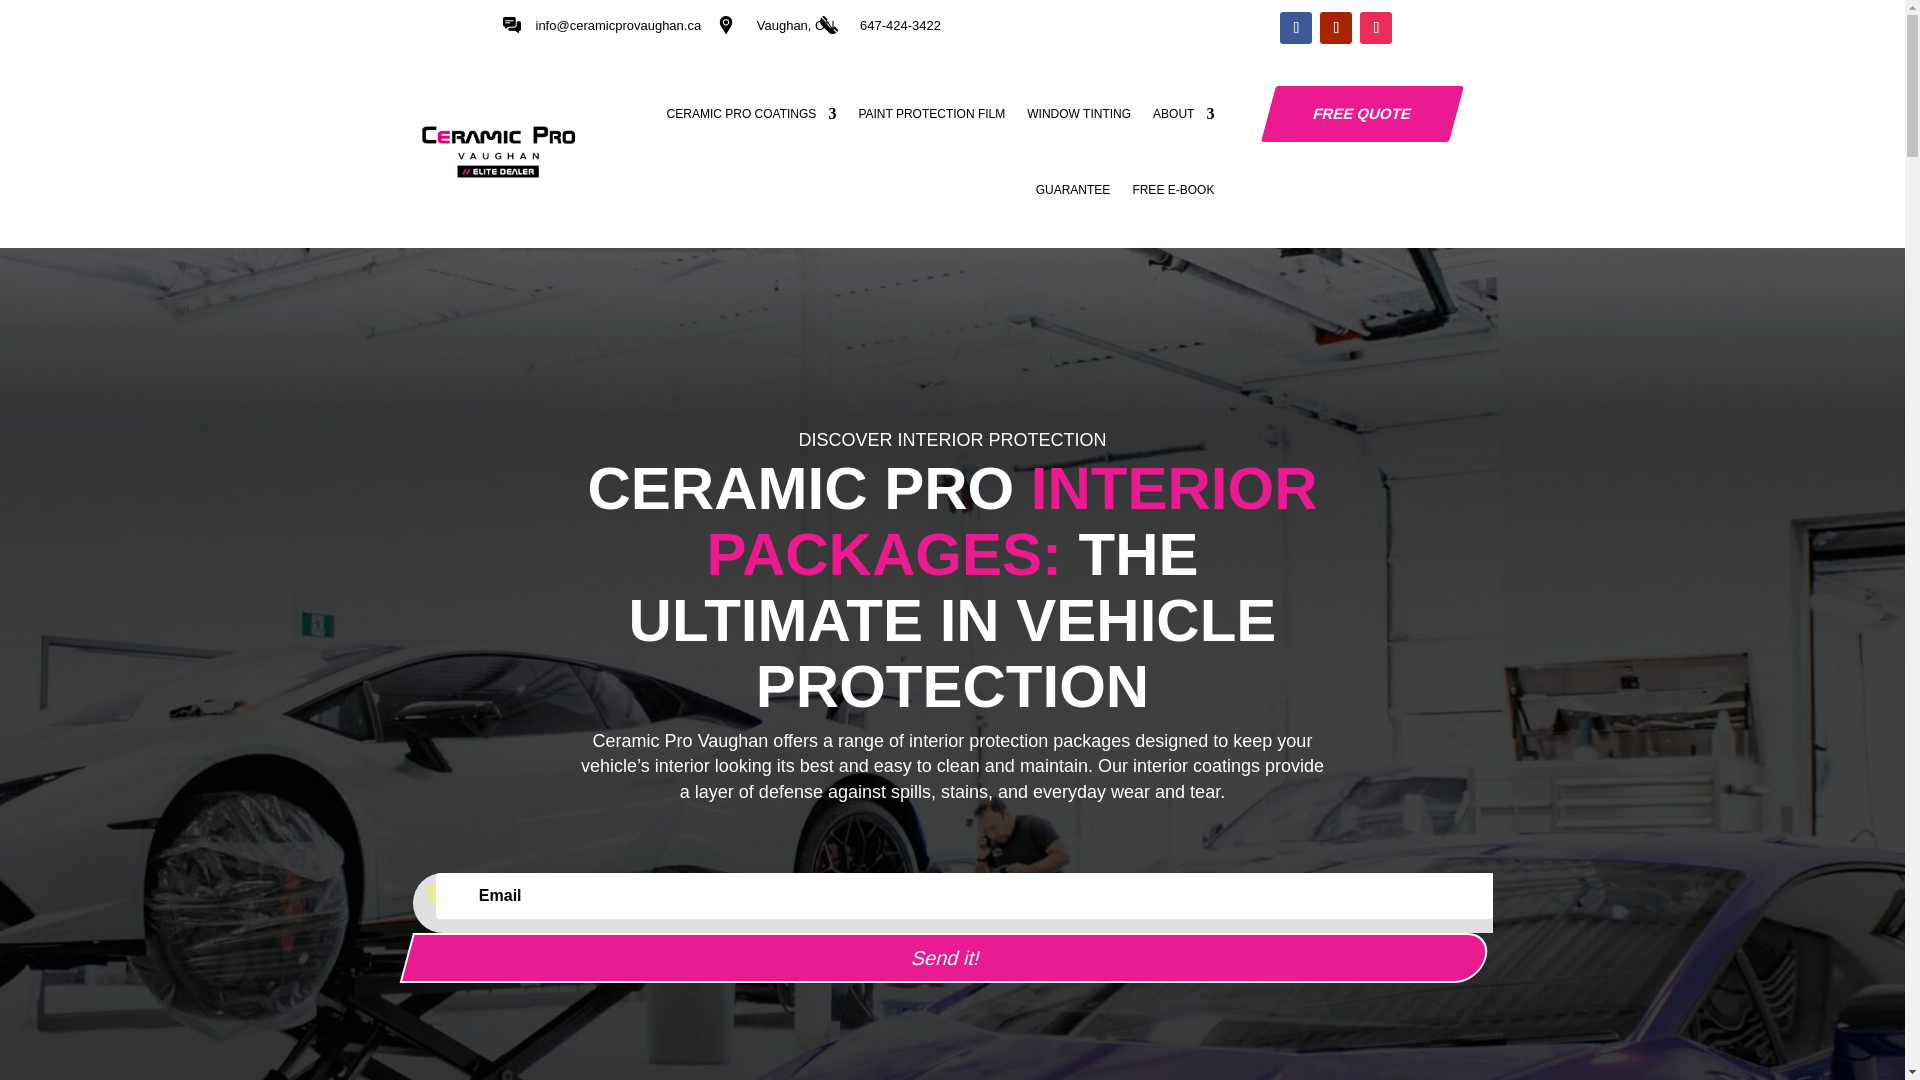 The image size is (1920, 1080). Describe the element at coordinates (1078, 114) in the screenshot. I see `WINDOW TINTING` at that location.